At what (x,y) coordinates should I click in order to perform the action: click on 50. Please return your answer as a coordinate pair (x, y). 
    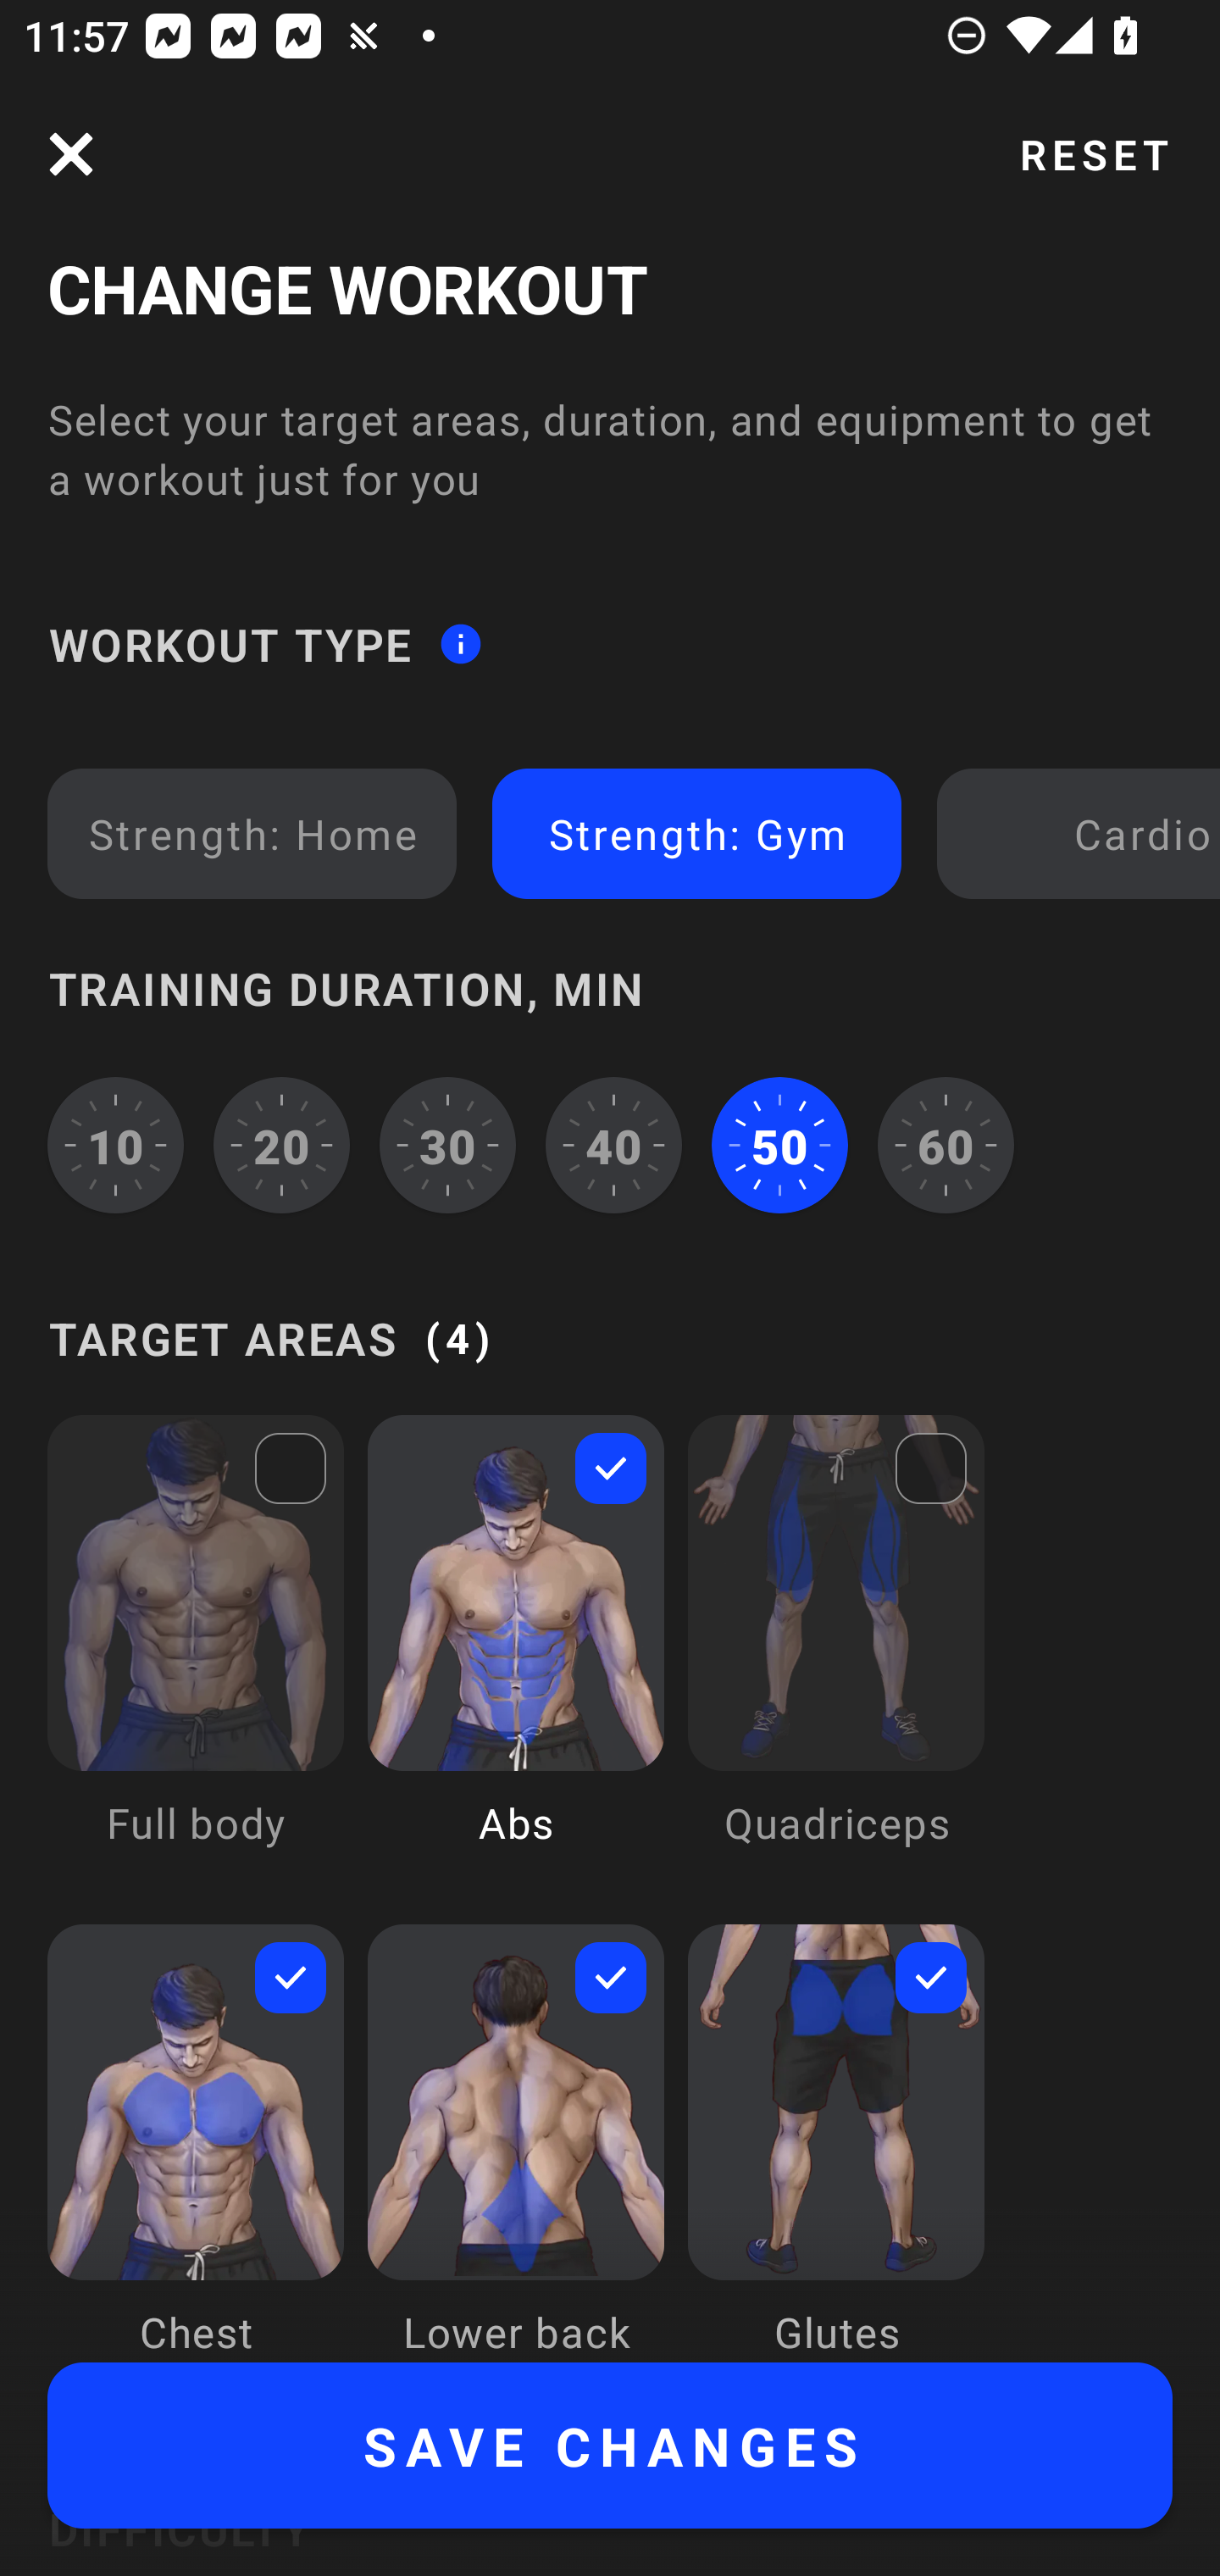
    Looking at the image, I should click on (779, 1144).